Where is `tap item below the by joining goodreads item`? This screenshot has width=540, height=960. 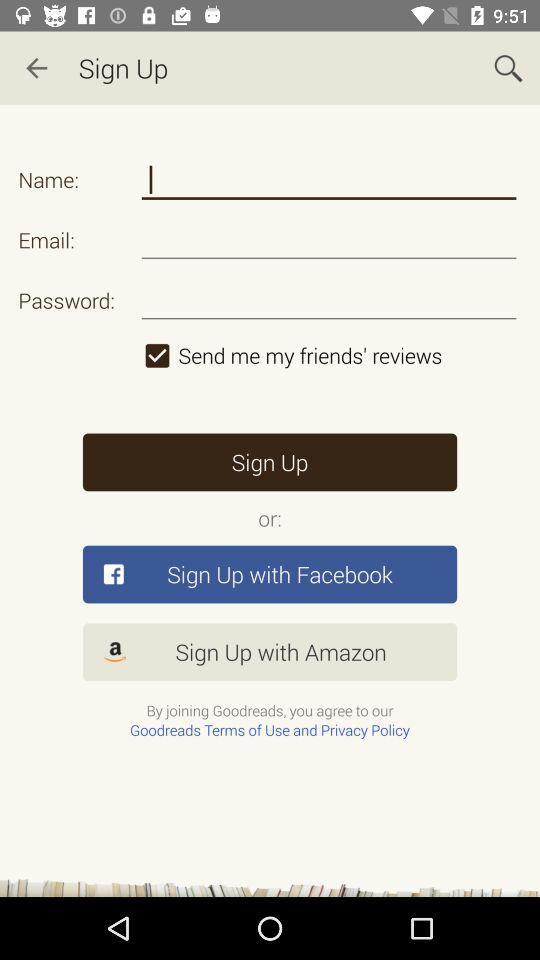 tap item below the by joining goodreads item is located at coordinates (270, 730).